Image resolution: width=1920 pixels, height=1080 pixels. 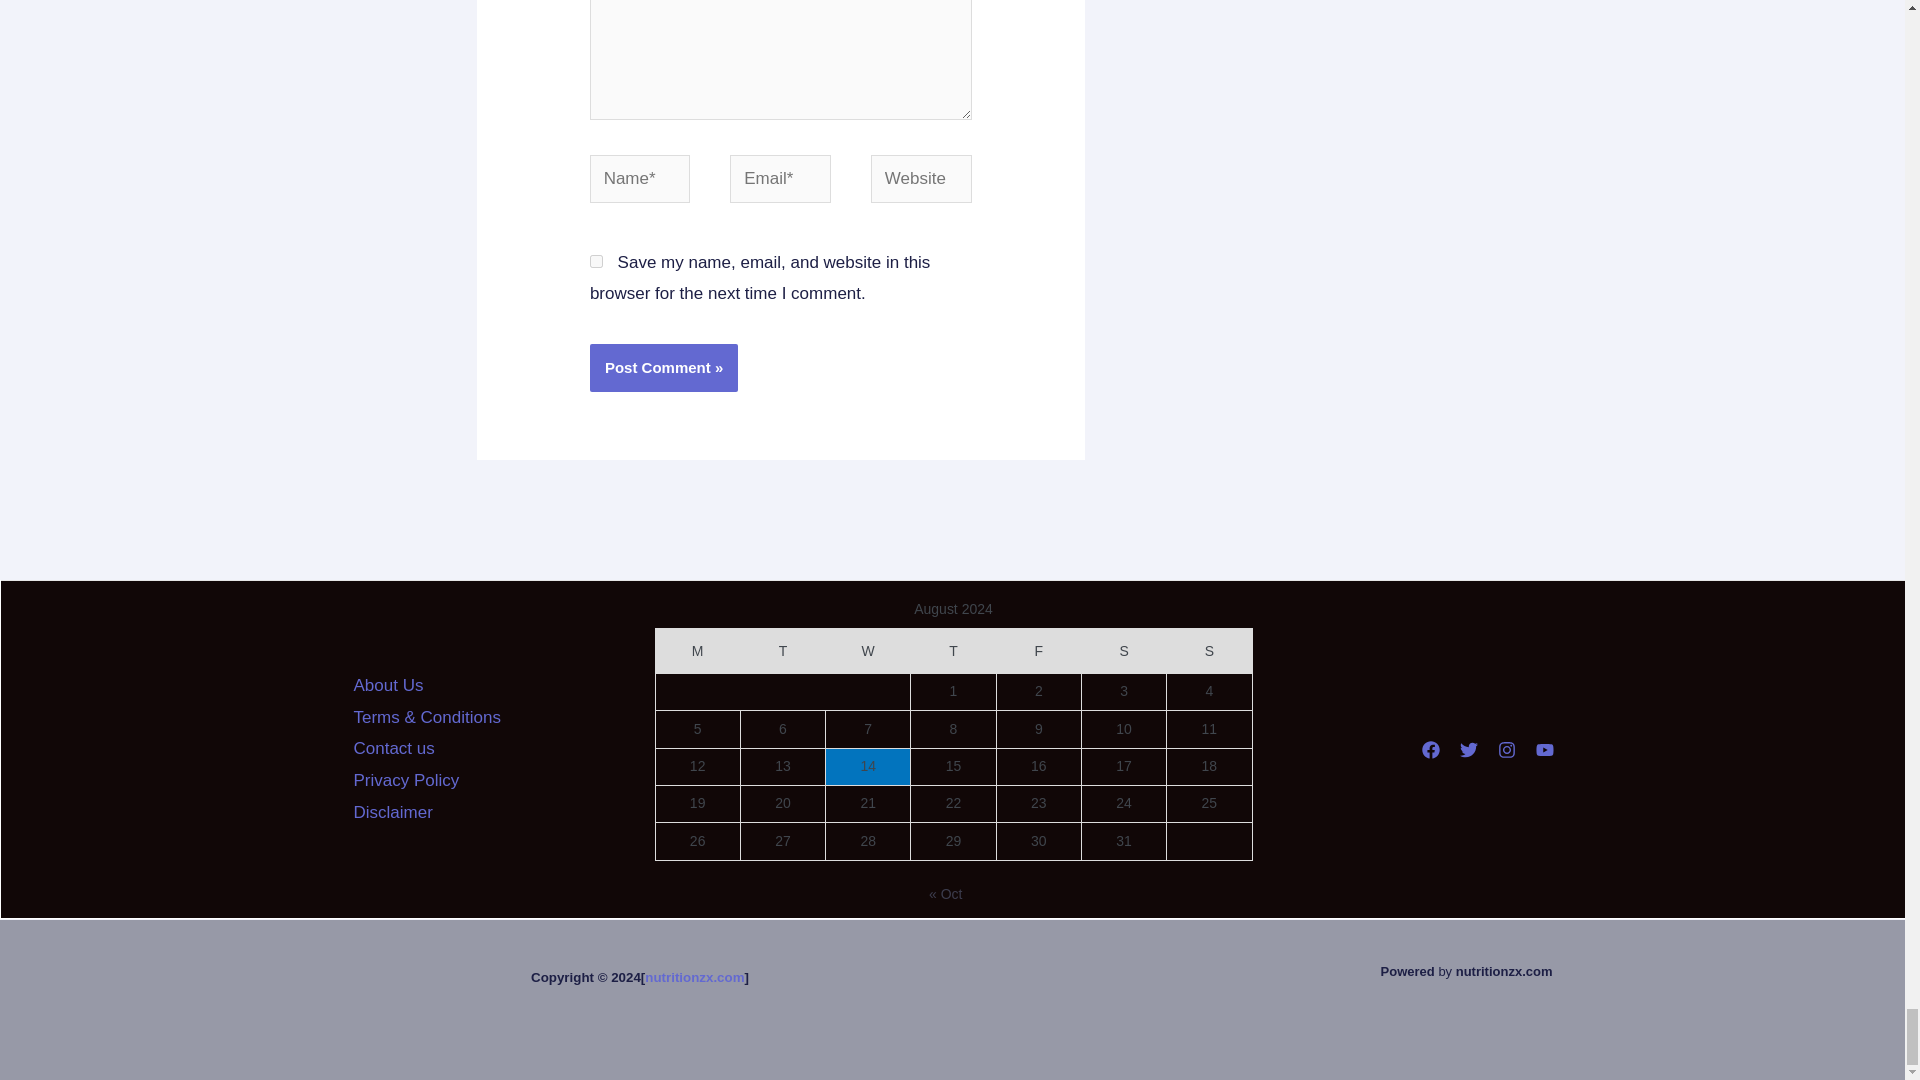 I want to click on Tuesday, so click(x=782, y=650).